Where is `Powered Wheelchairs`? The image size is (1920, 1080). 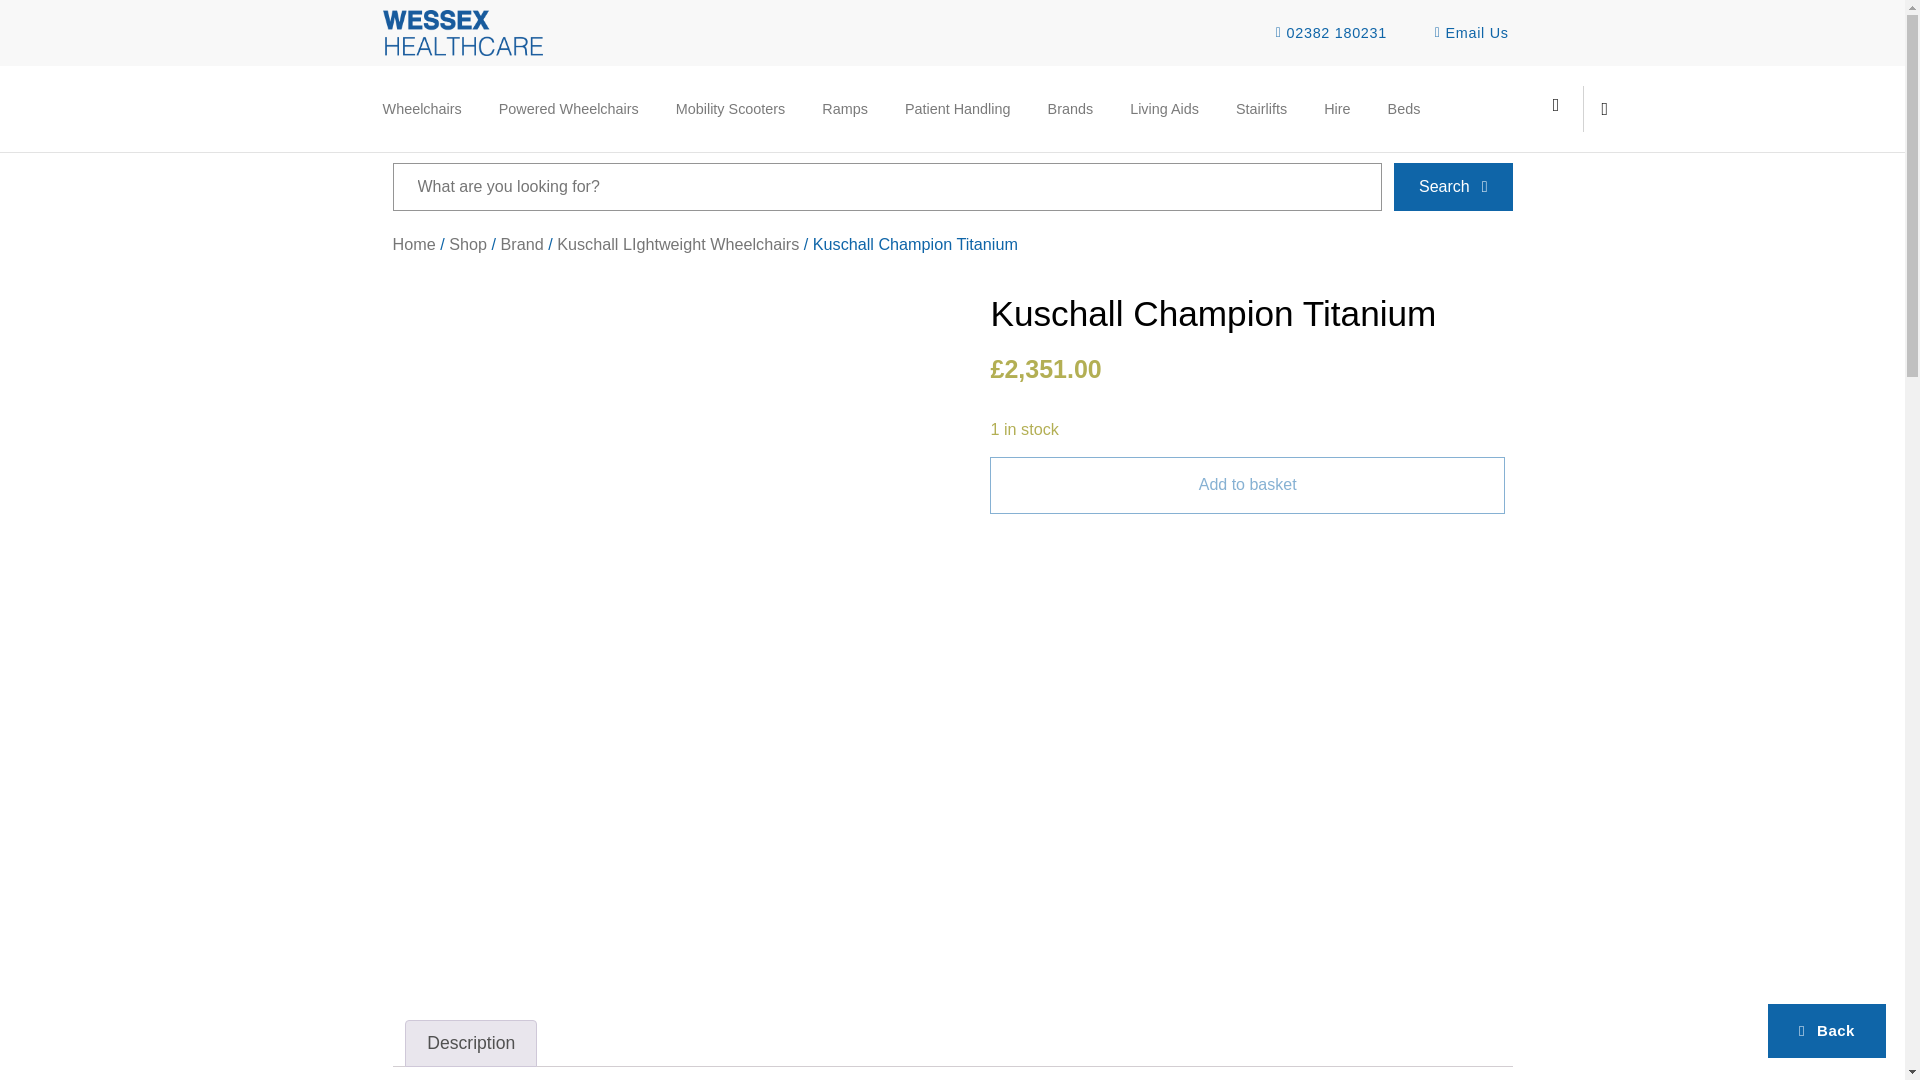 Powered Wheelchairs is located at coordinates (569, 108).